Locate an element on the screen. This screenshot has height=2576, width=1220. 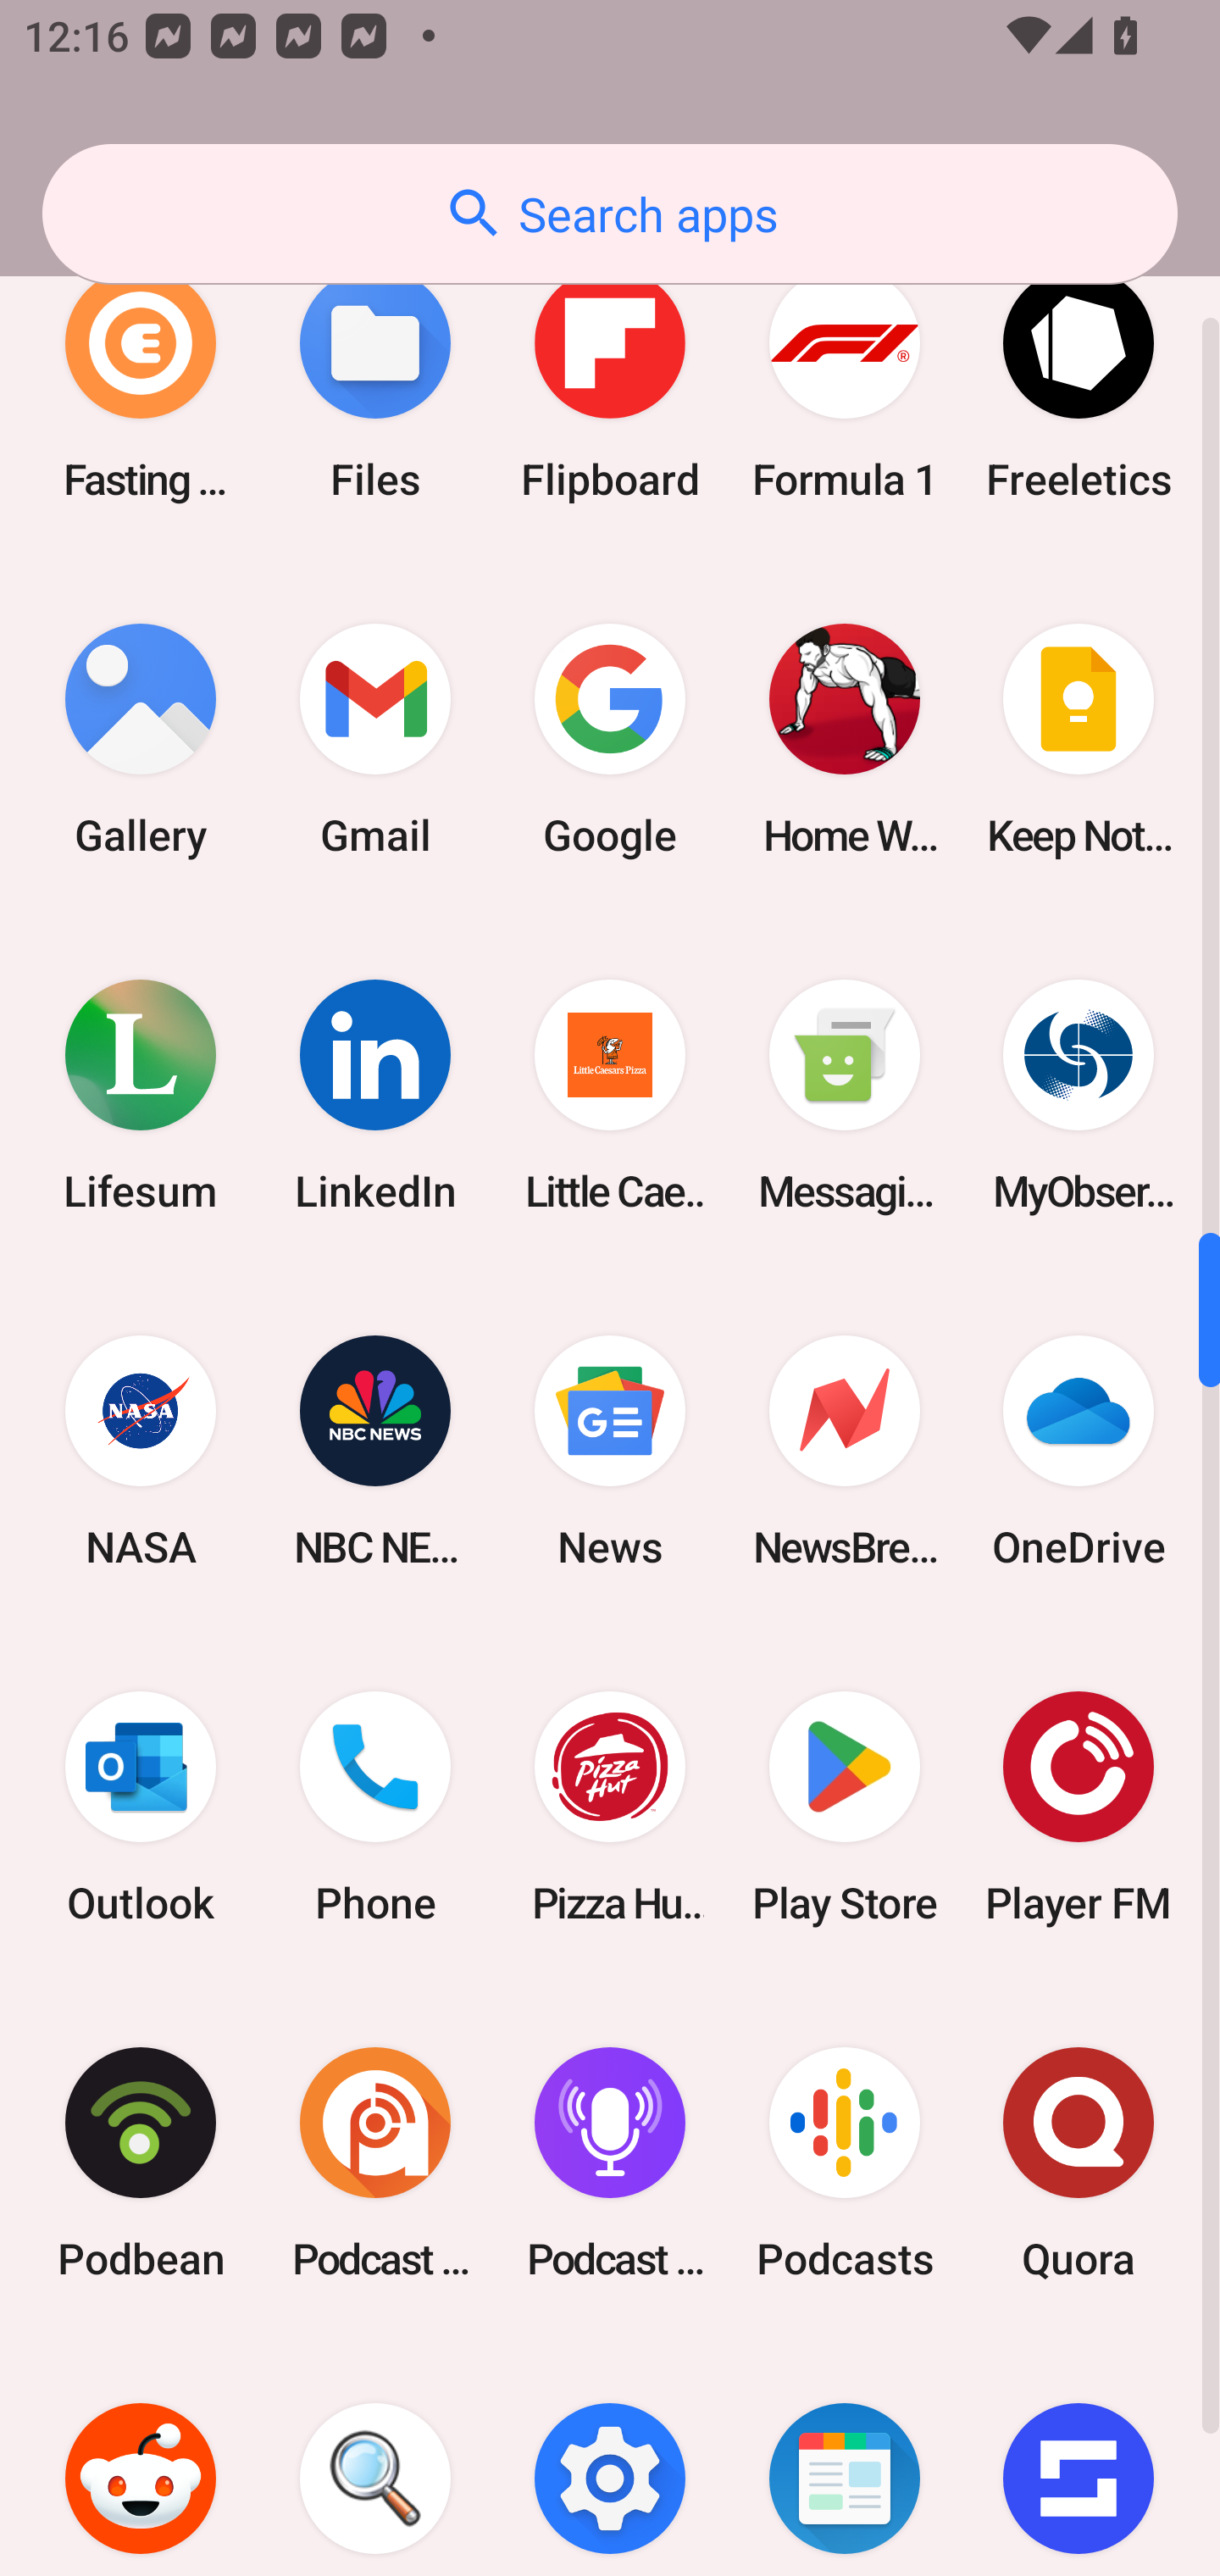
NBC NEWS is located at coordinates (375, 1451).